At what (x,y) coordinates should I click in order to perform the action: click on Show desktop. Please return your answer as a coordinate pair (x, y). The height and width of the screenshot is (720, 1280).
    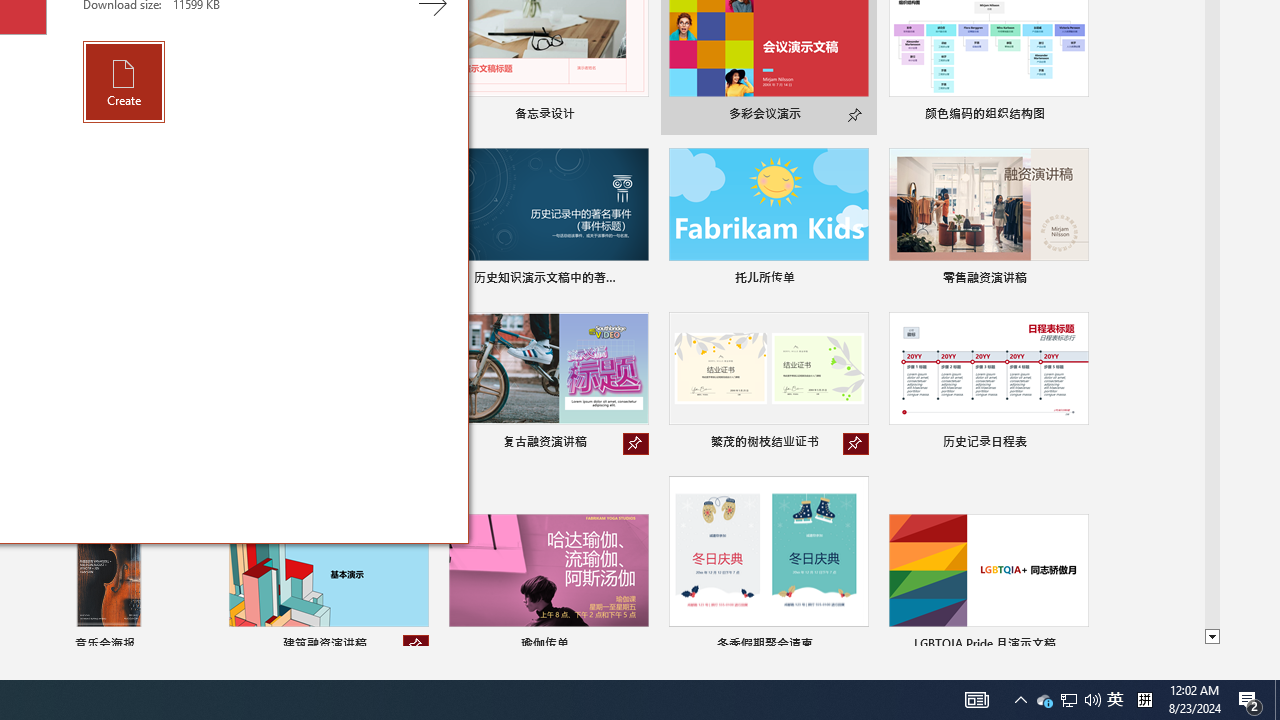
    Looking at the image, I should click on (1044, 700).